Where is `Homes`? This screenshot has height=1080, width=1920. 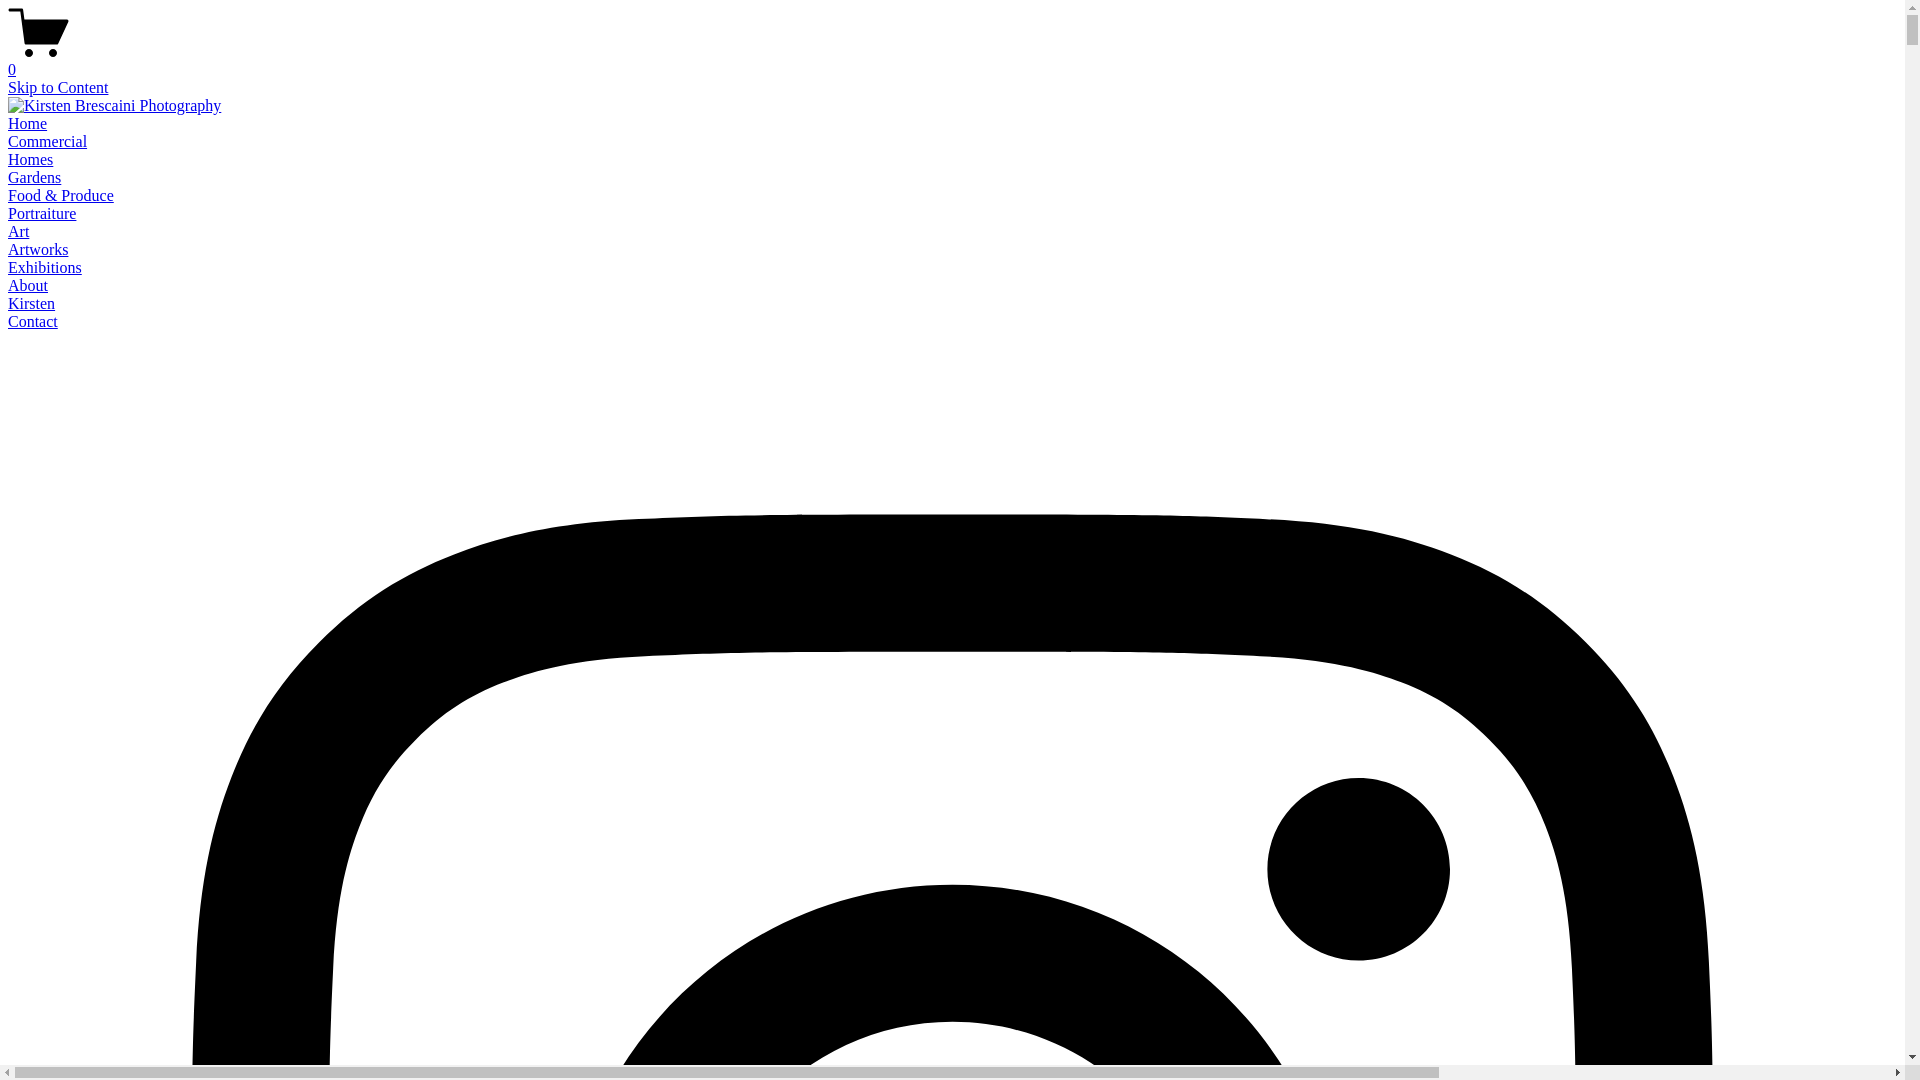
Homes is located at coordinates (30, 160).